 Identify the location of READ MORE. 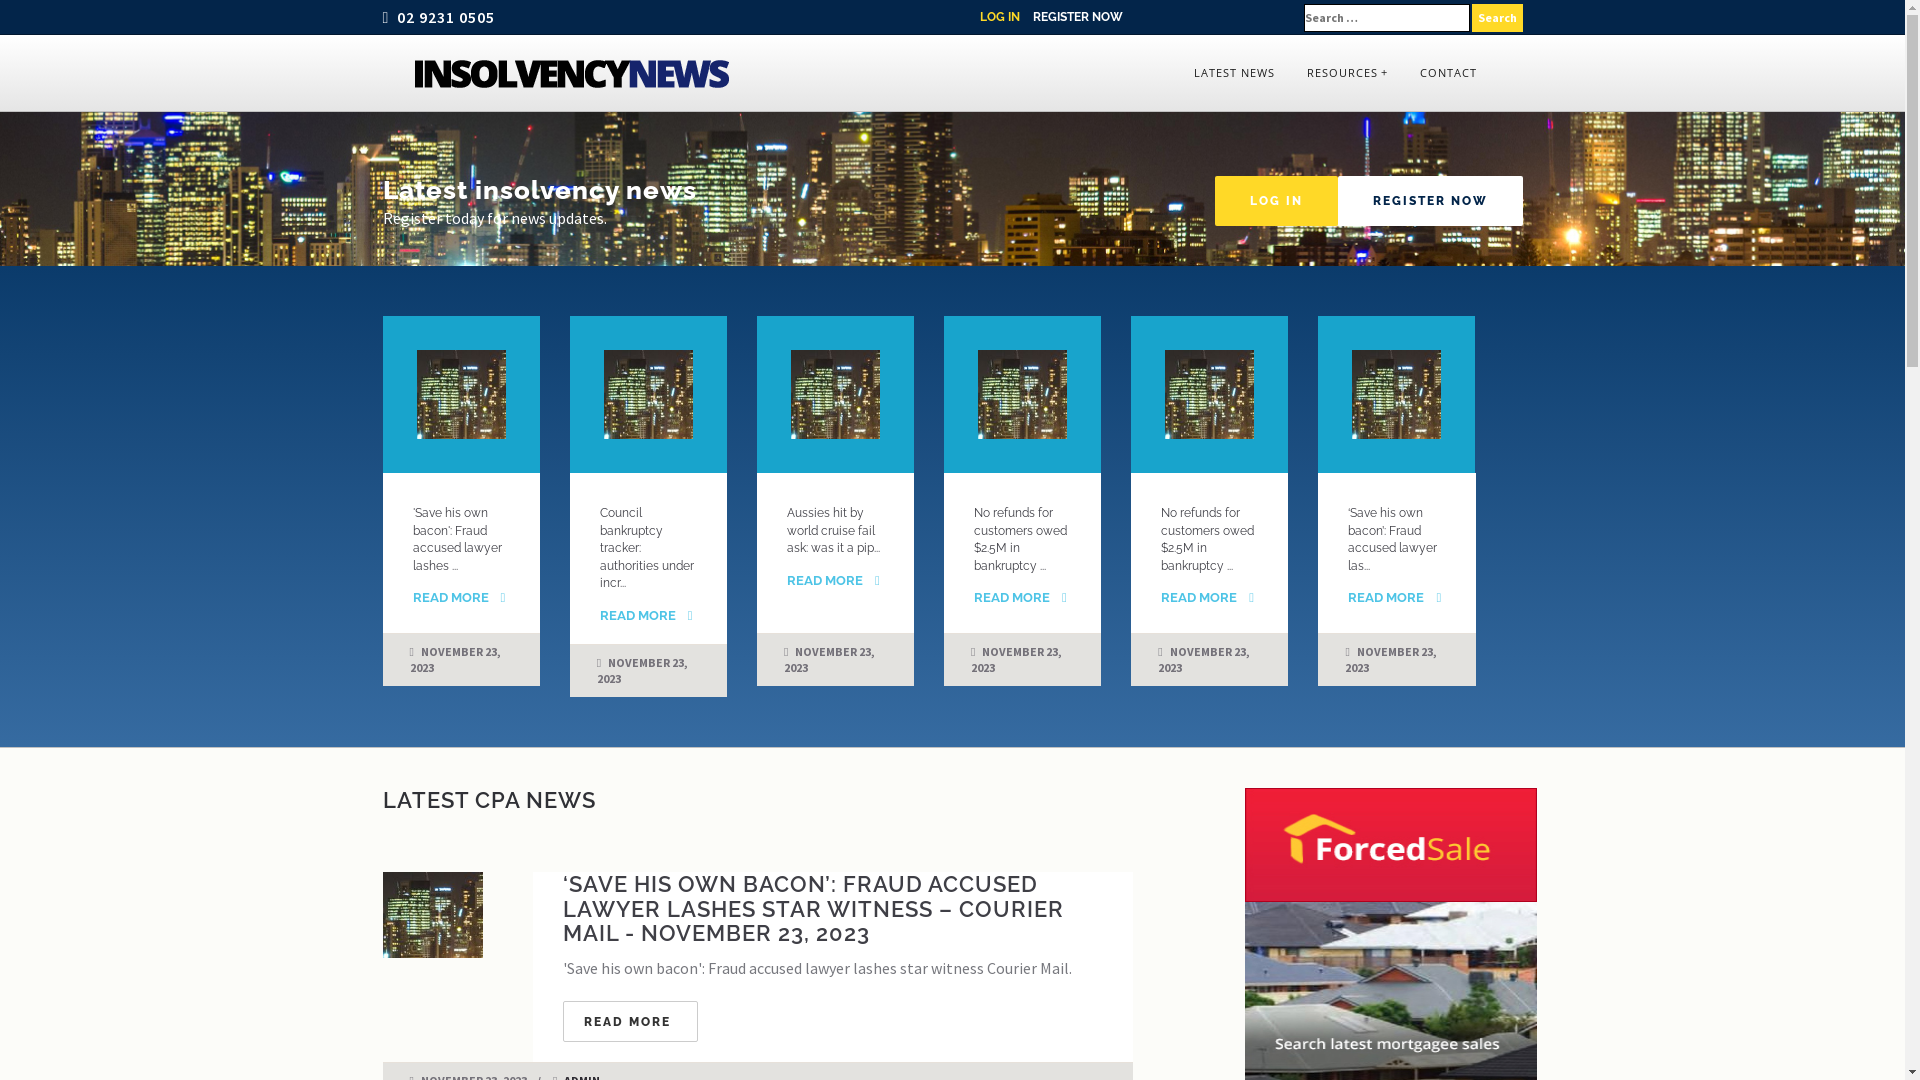
(825, 580).